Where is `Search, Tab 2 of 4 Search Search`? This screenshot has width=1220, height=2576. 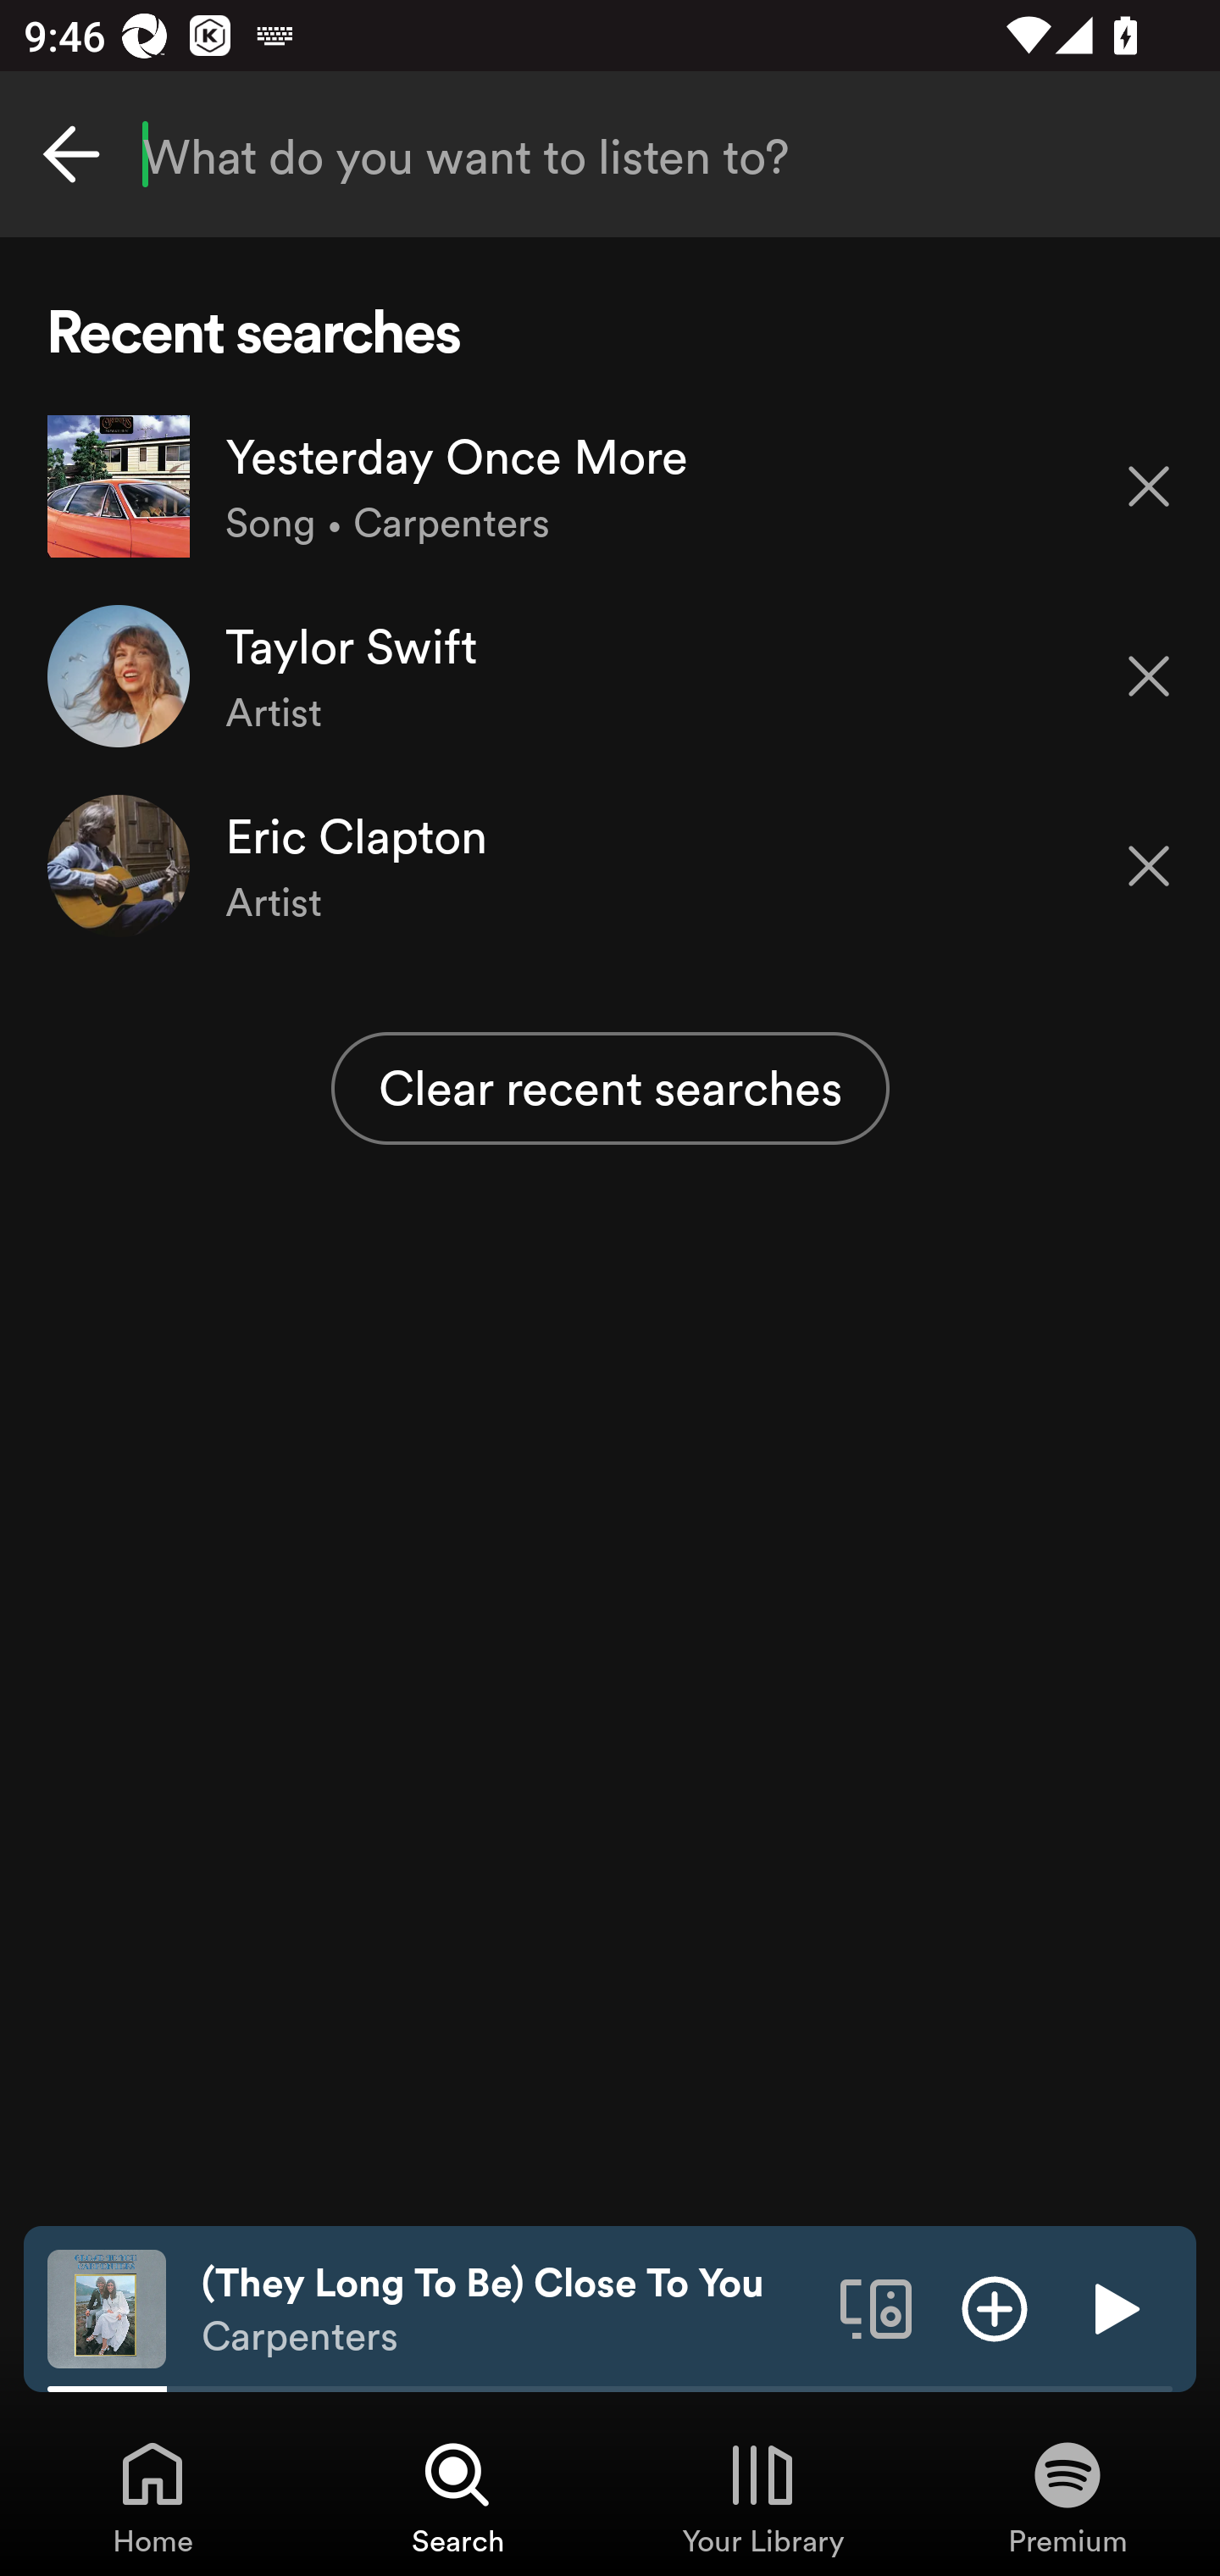
Search, Tab 2 of 4 Search Search is located at coordinates (457, 2496).